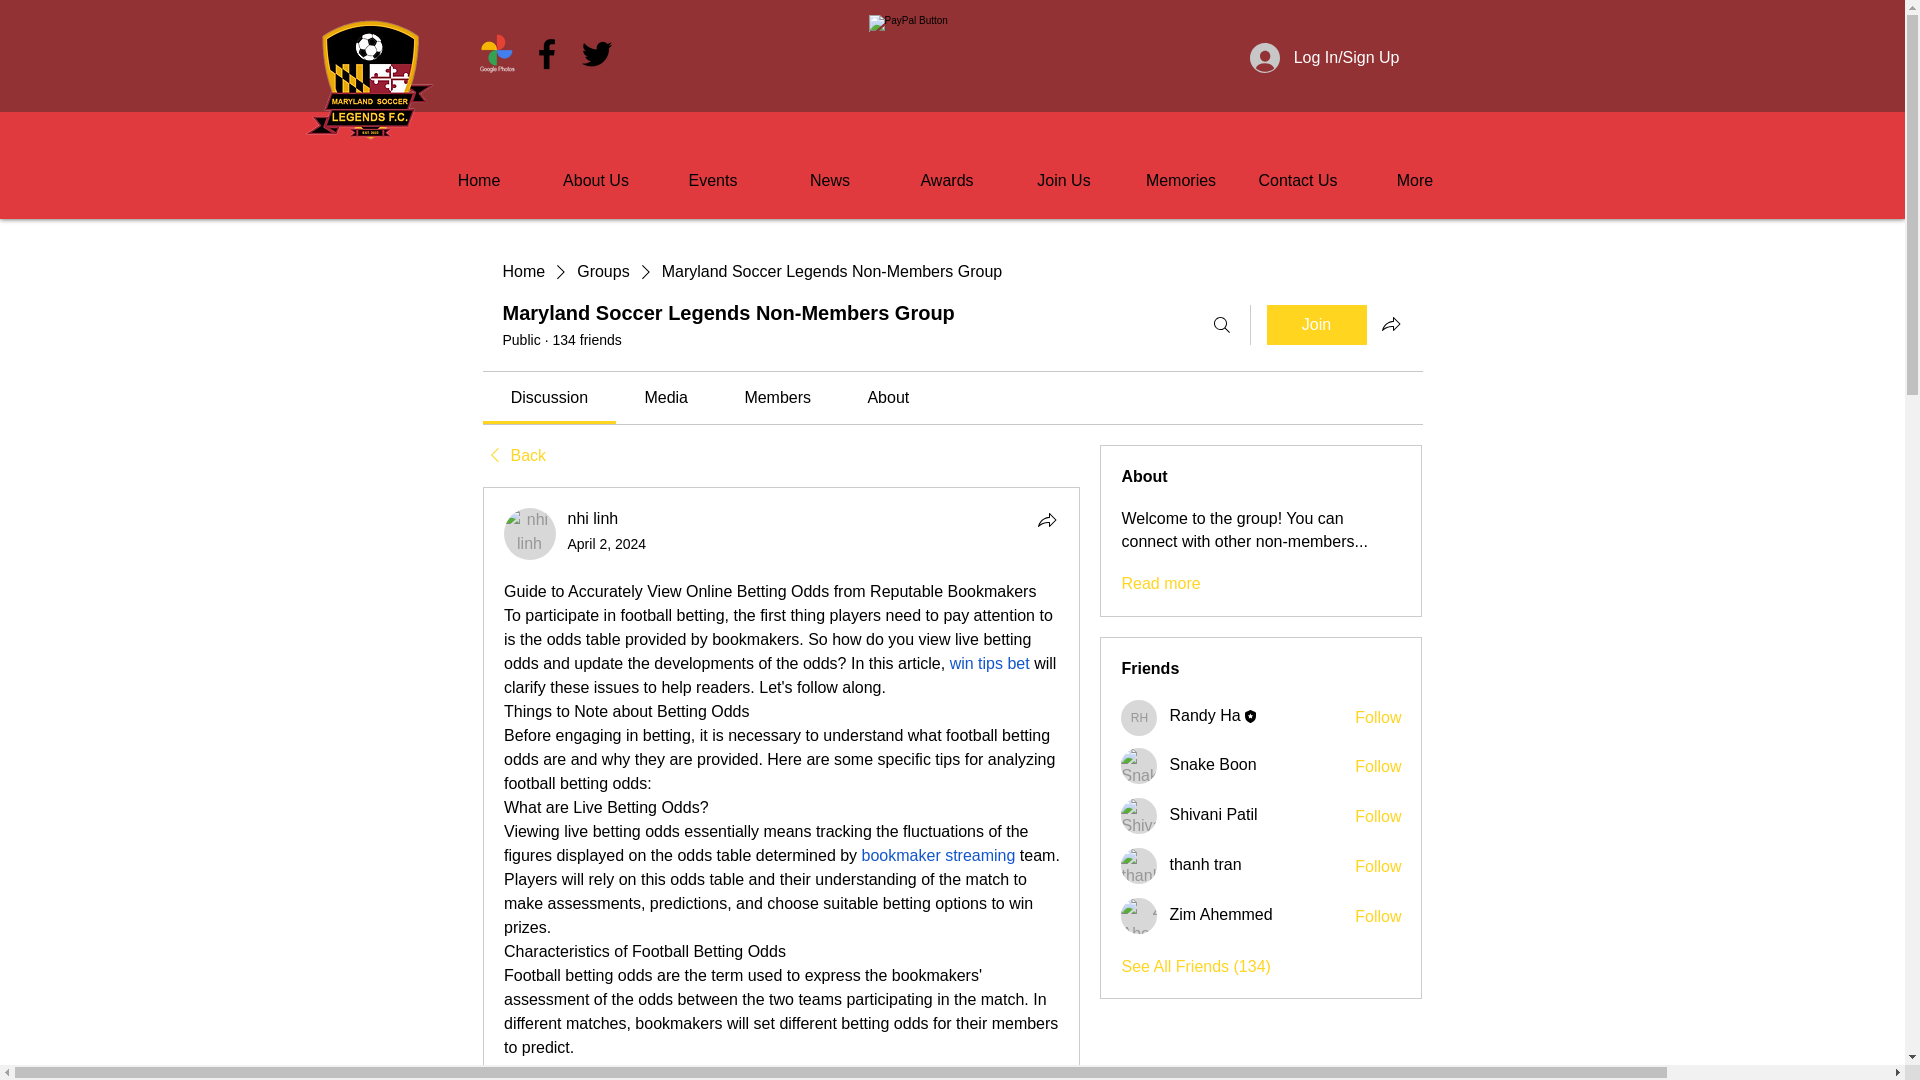  Describe the element at coordinates (938, 855) in the screenshot. I see `bookmaker streaming` at that location.